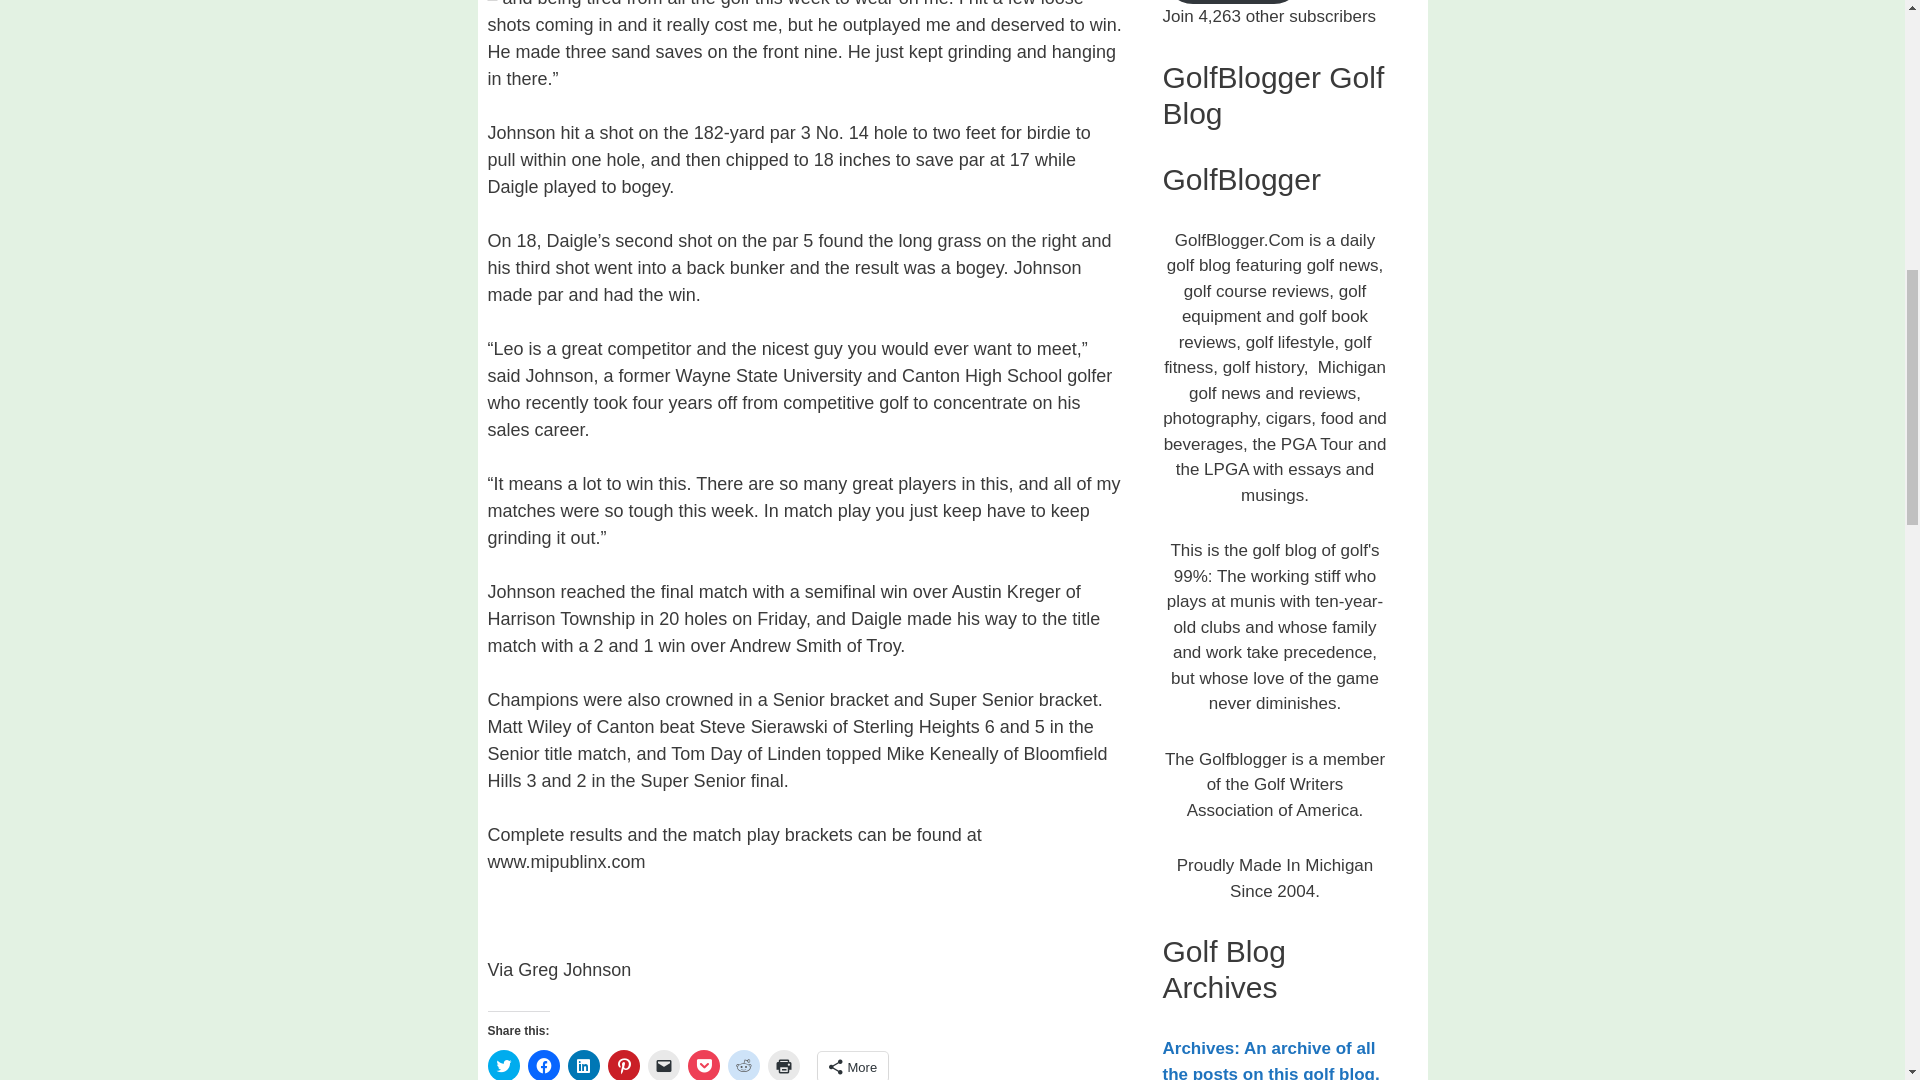 The image size is (1920, 1080). Describe the element at coordinates (544, 1064) in the screenshot. I see `Click to share on Facebook` at that location.